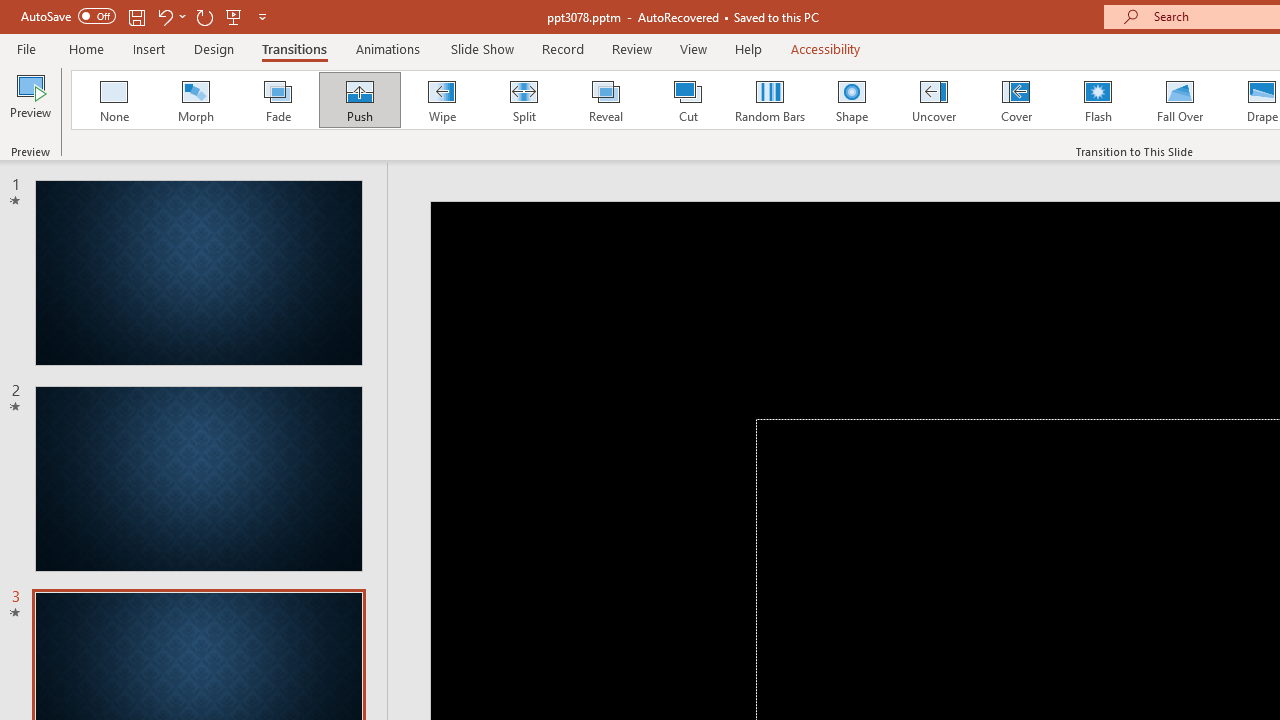 The width and height of the screenshot is (1280, 720). Describe the element at coordinates (441, 100) in the screenshot. I see `Wipe` at that location.